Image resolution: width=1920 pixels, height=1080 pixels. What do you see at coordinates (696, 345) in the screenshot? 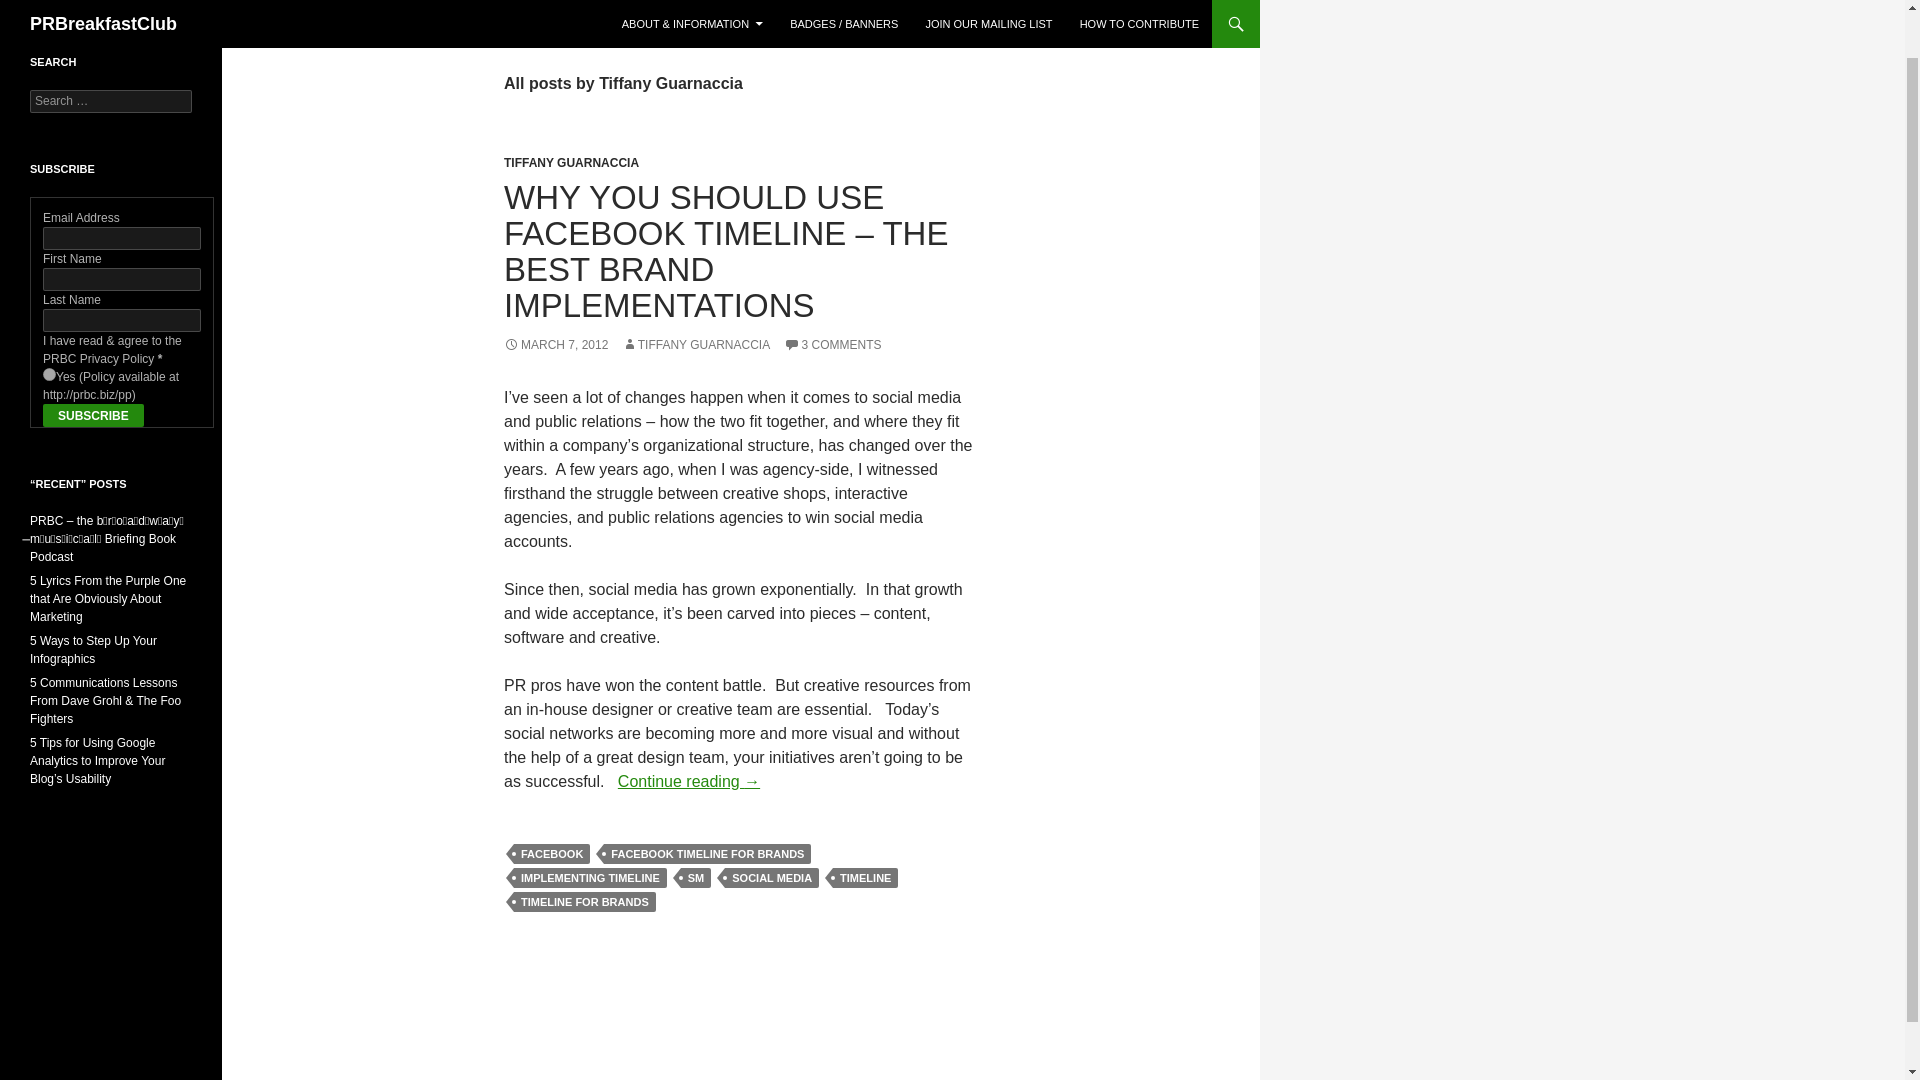
I see `TIFFANY GUARNACCIA` at bounding box center [696, 345].